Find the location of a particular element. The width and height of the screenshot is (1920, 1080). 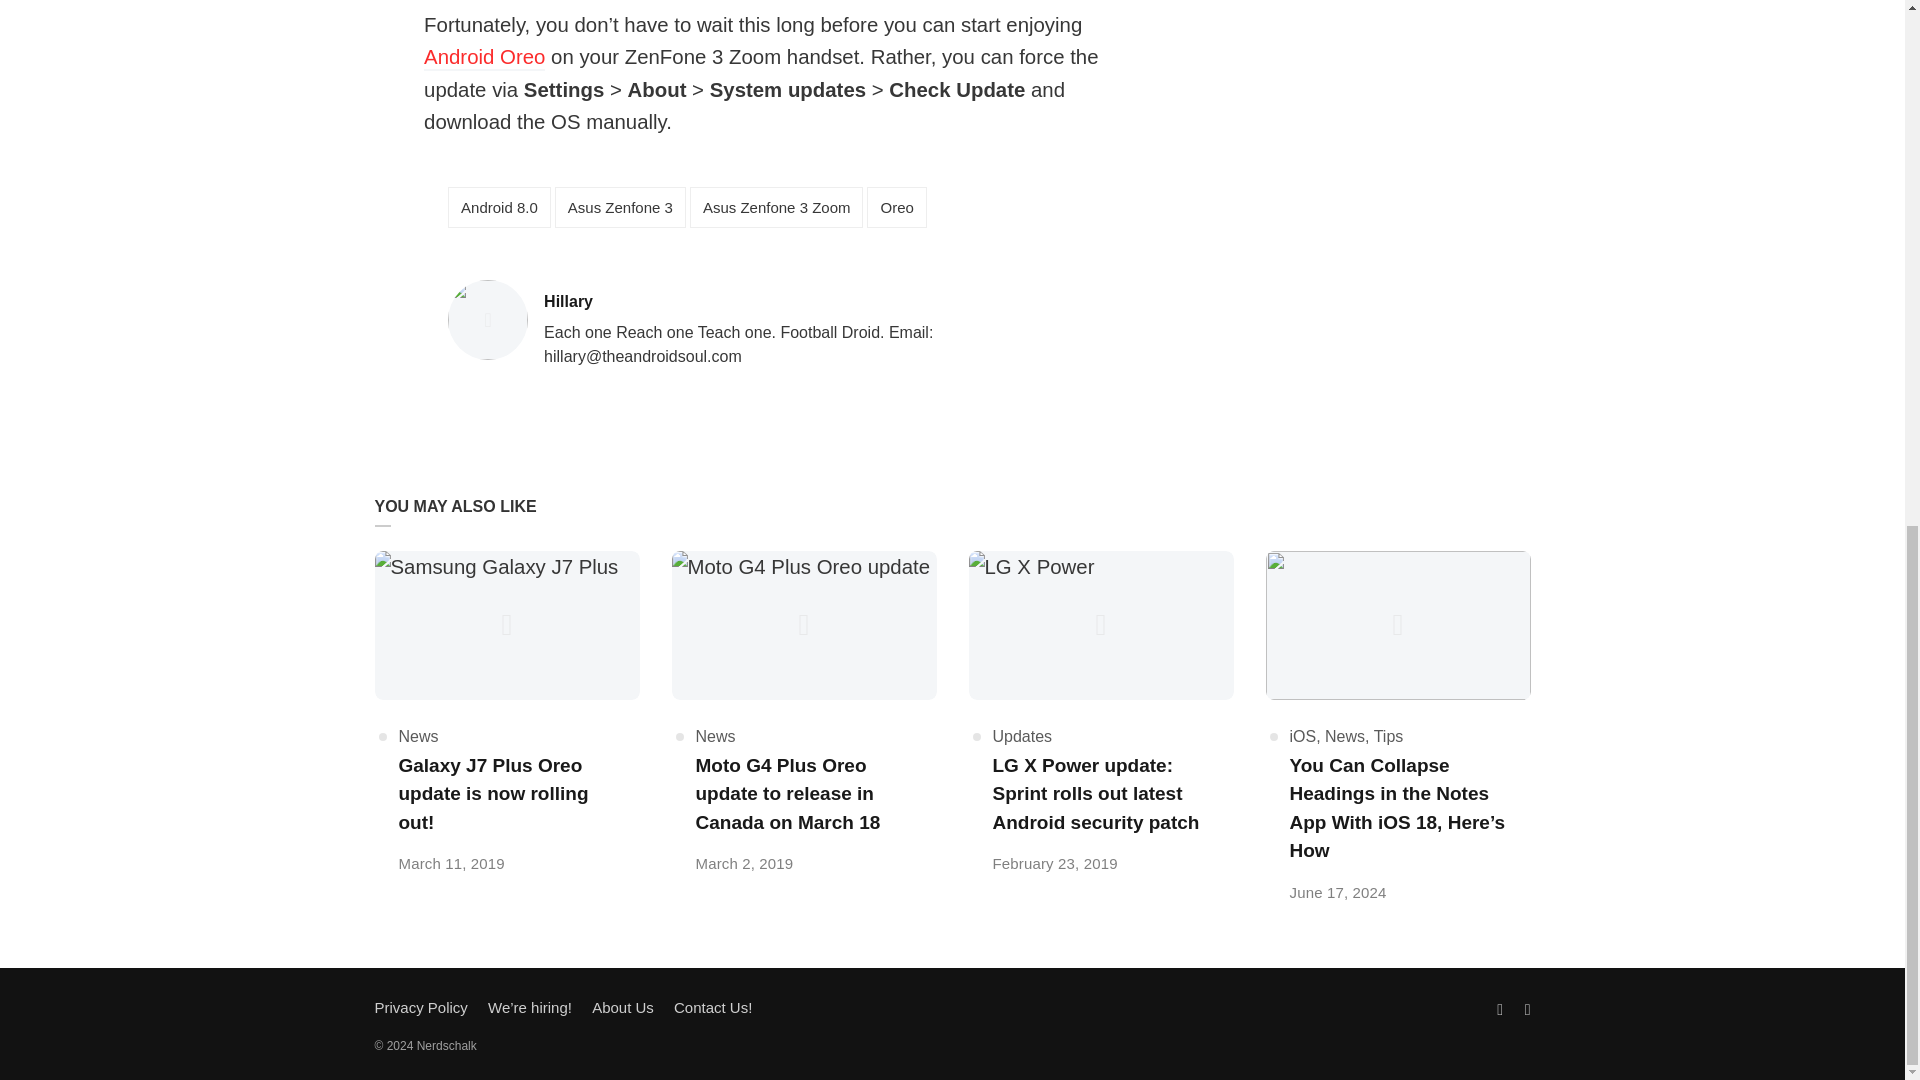

Privacy Policy is located at coordinates (1344, 736).